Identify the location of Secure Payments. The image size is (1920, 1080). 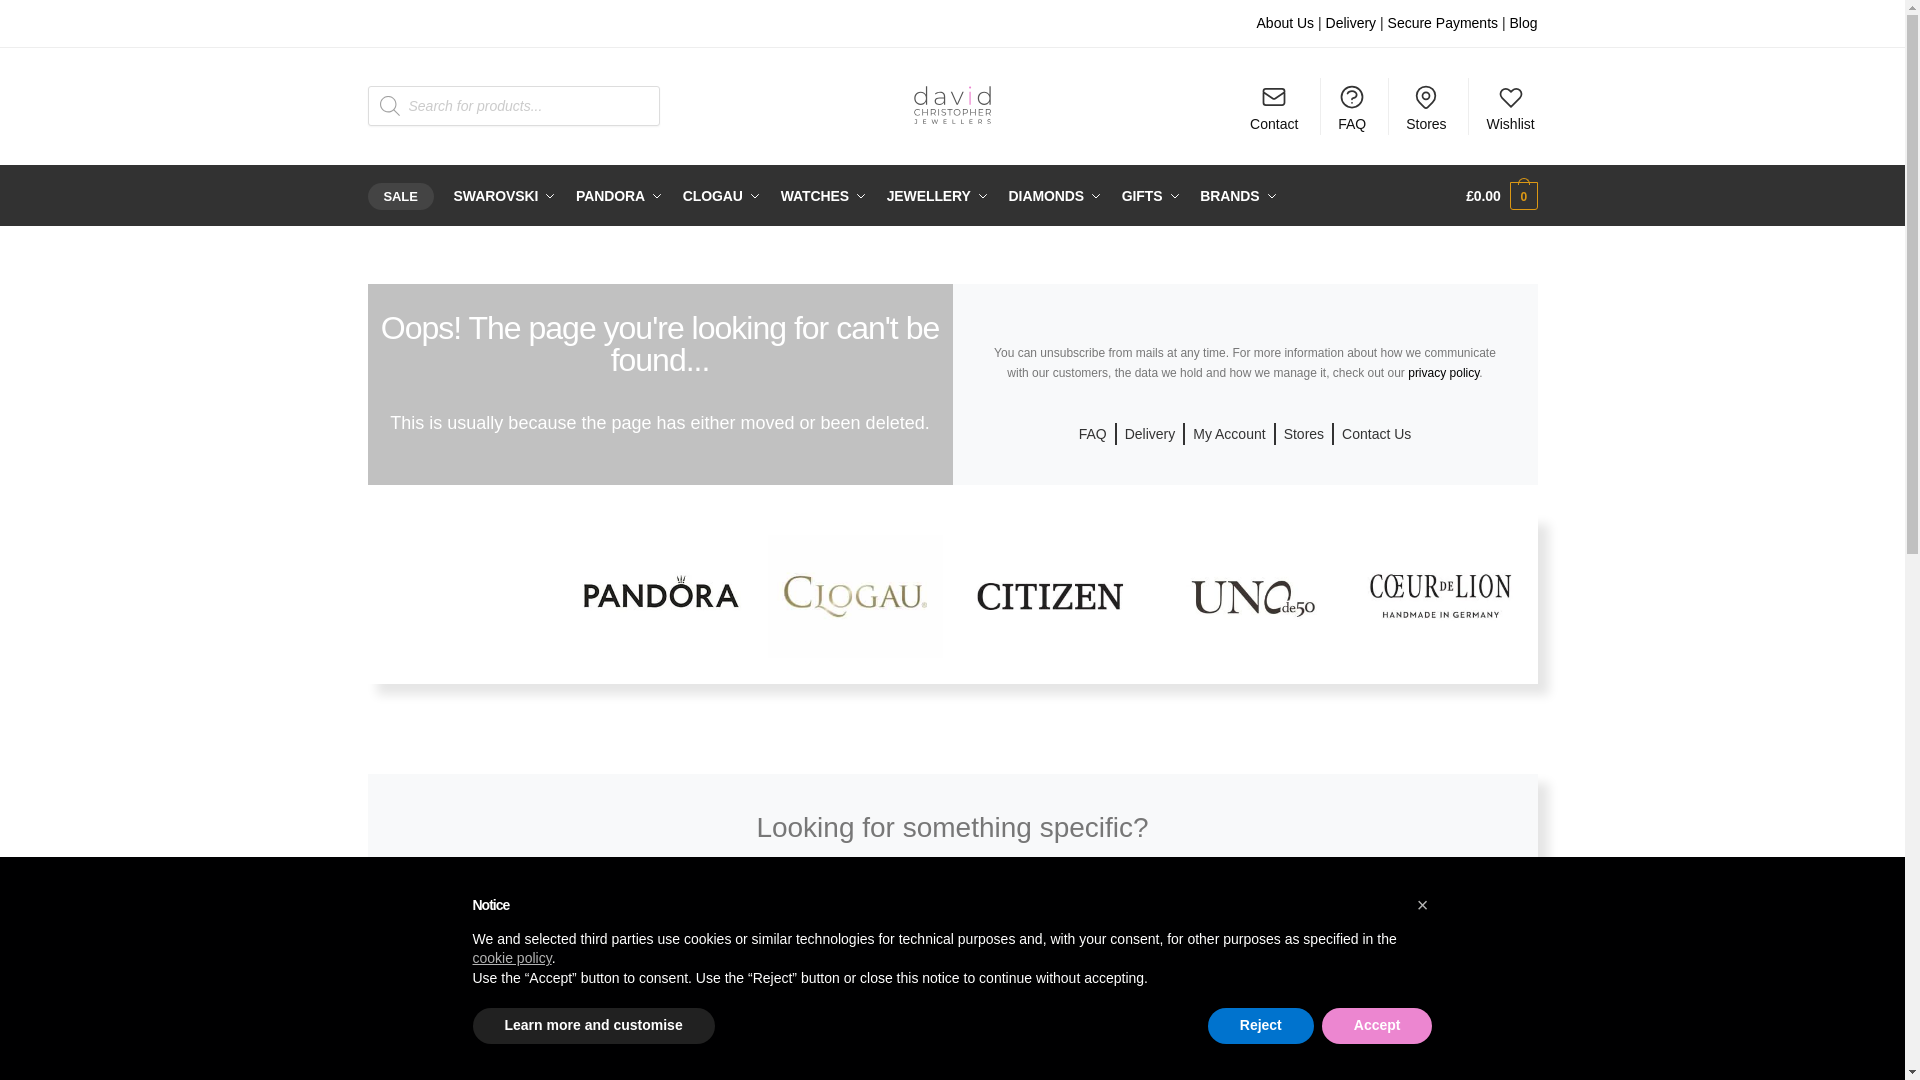
(1444, 23).